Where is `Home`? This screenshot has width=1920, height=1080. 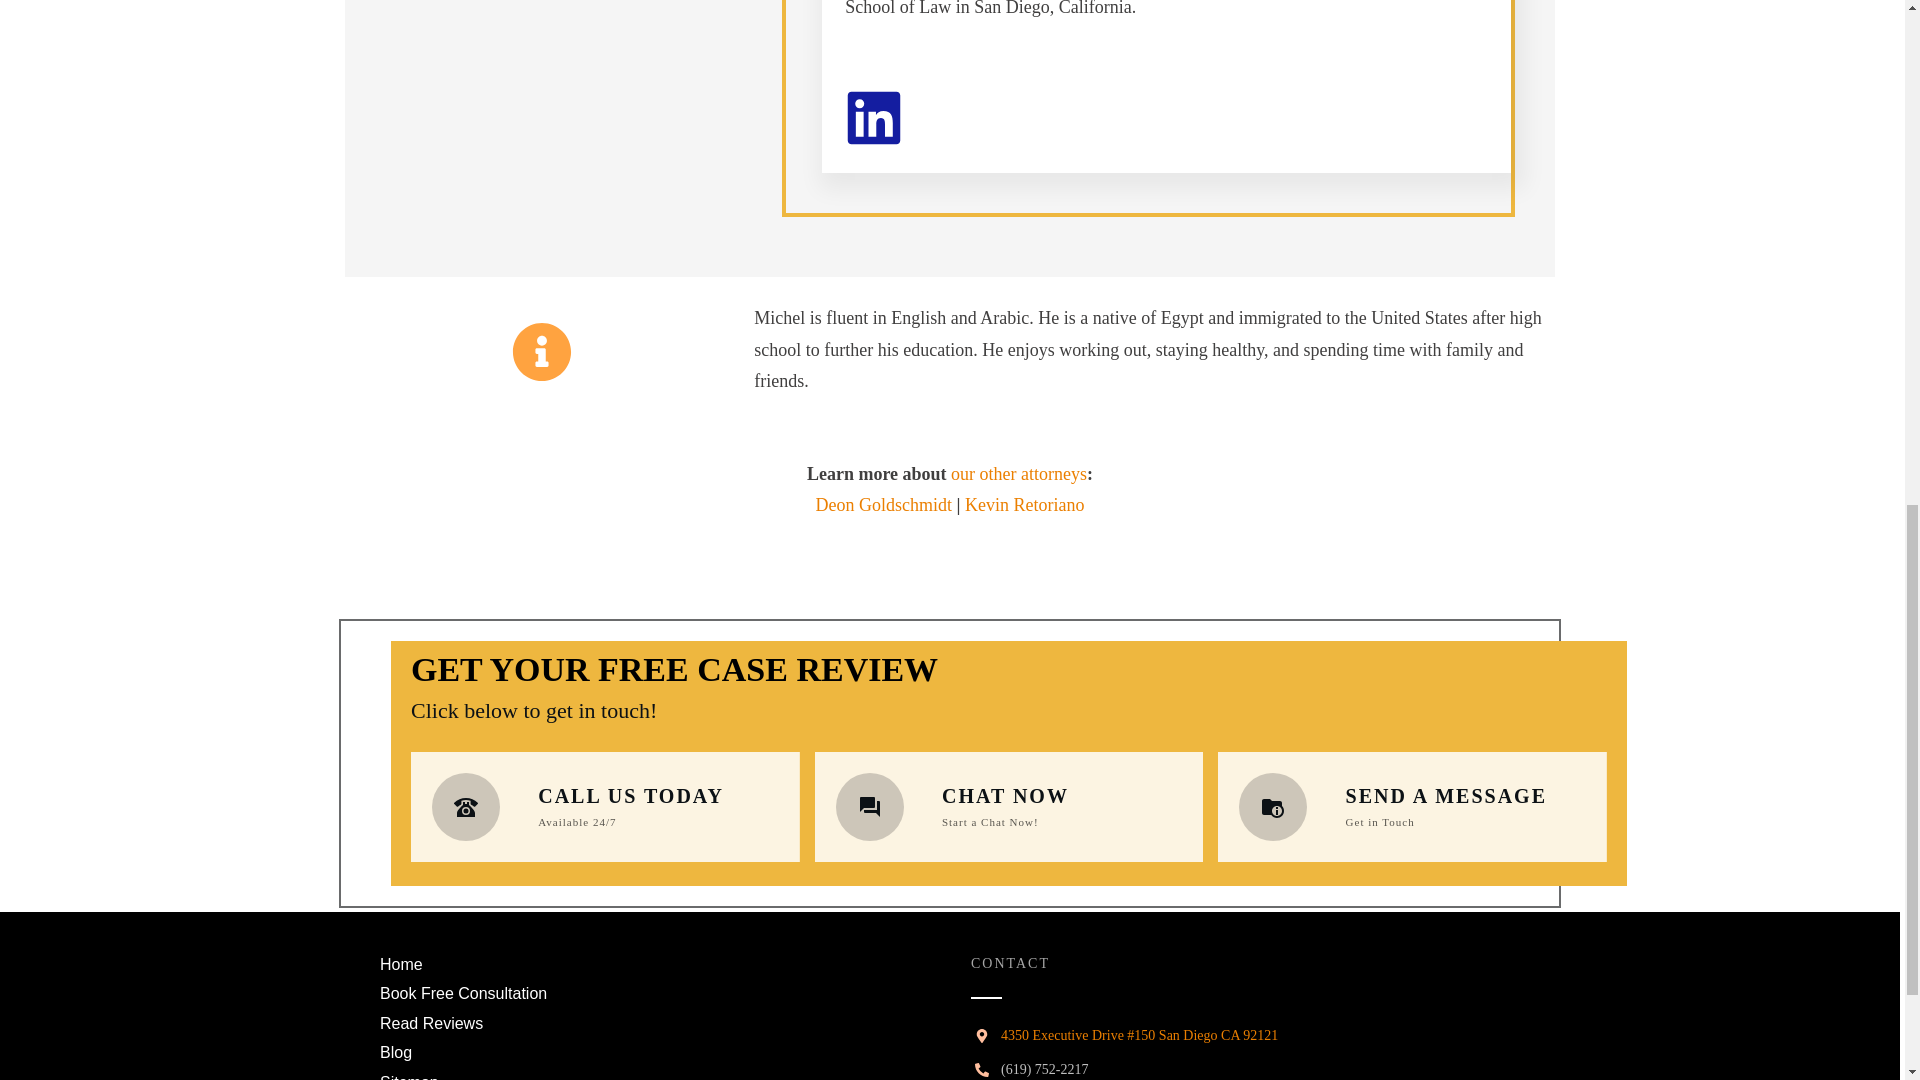 Home is located at coordinates (401, 964).